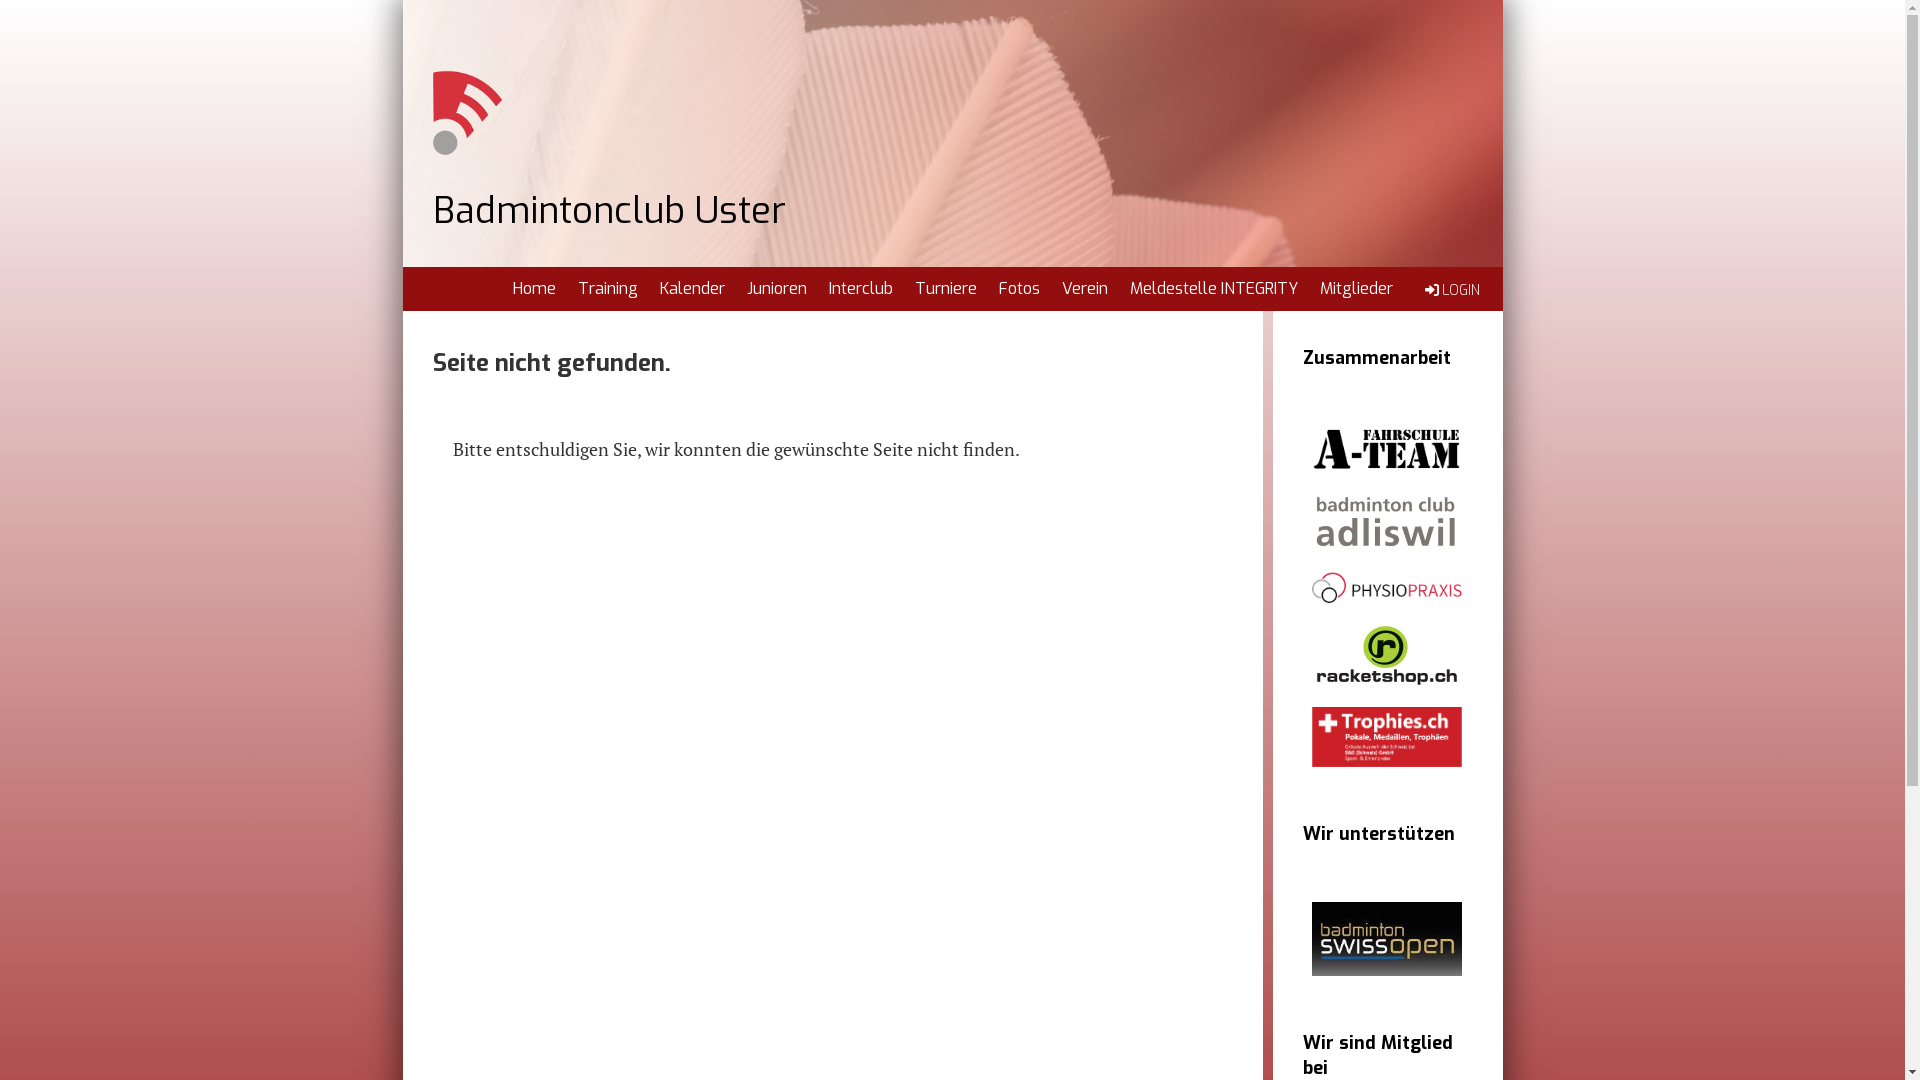  I want to click on Meldestelle INTEGRITY, so click(1213, 289).